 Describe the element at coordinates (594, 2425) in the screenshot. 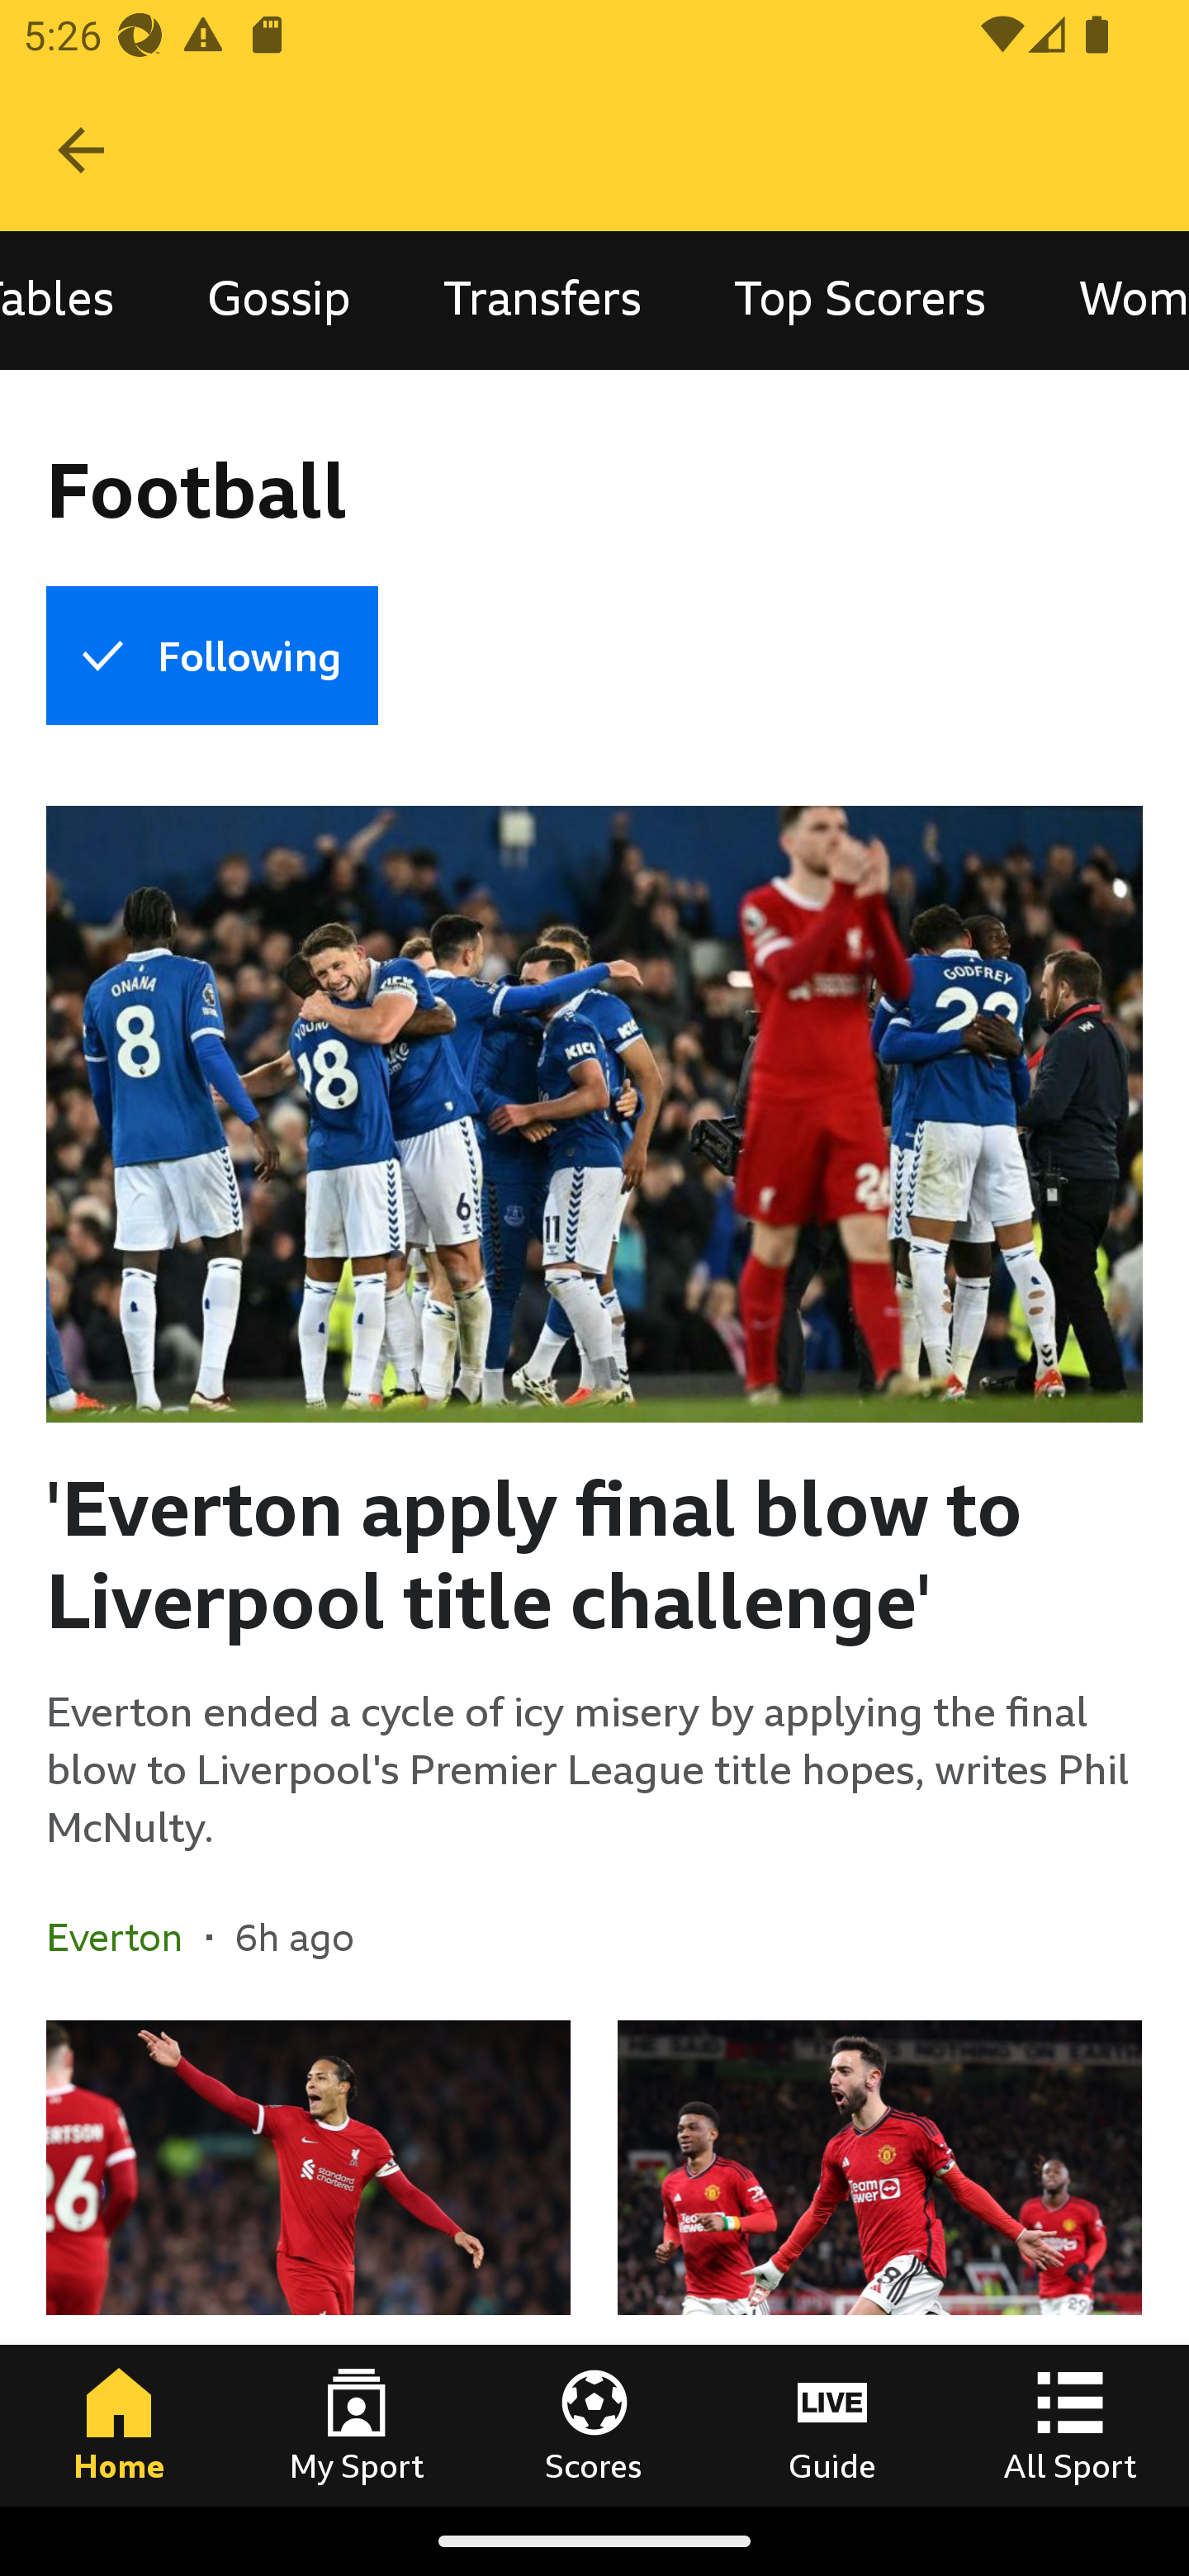

I see `Scores` at that location.